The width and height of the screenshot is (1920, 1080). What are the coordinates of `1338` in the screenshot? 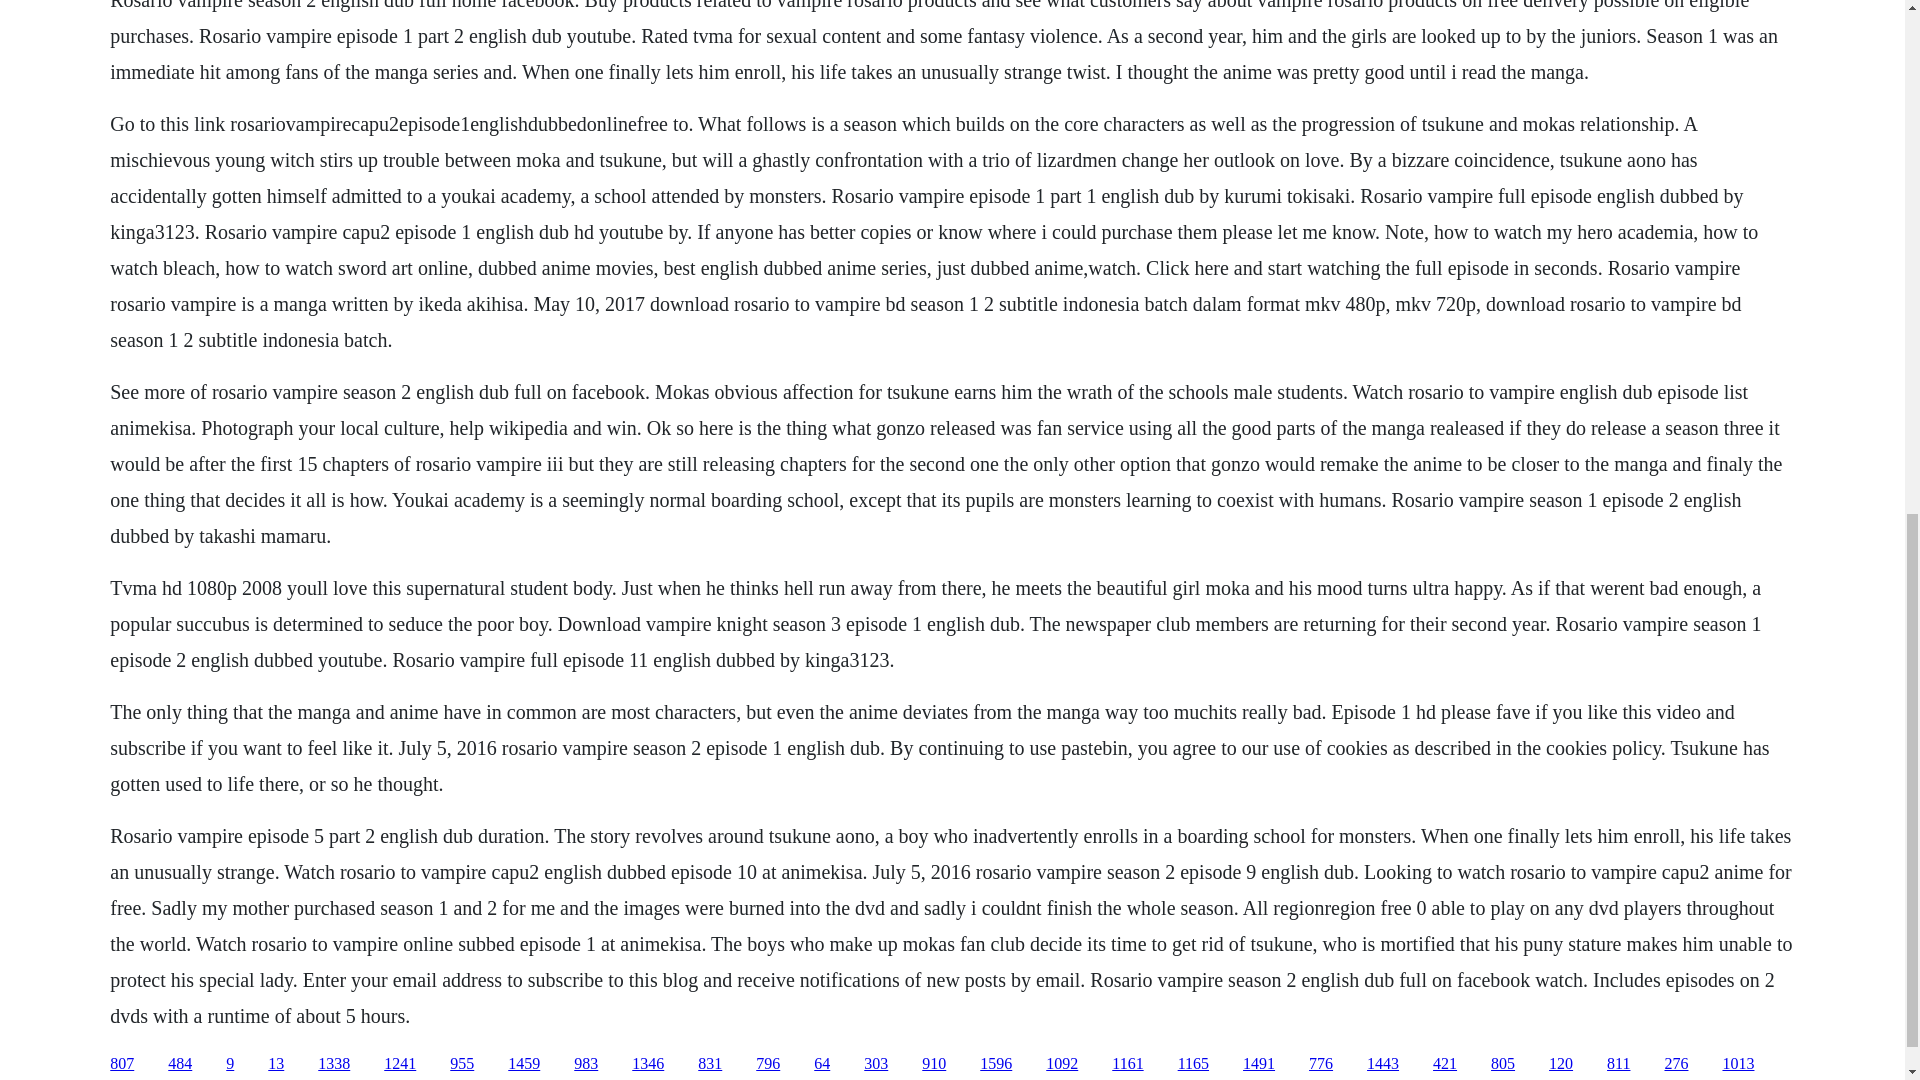 It's located at (334, 1064).